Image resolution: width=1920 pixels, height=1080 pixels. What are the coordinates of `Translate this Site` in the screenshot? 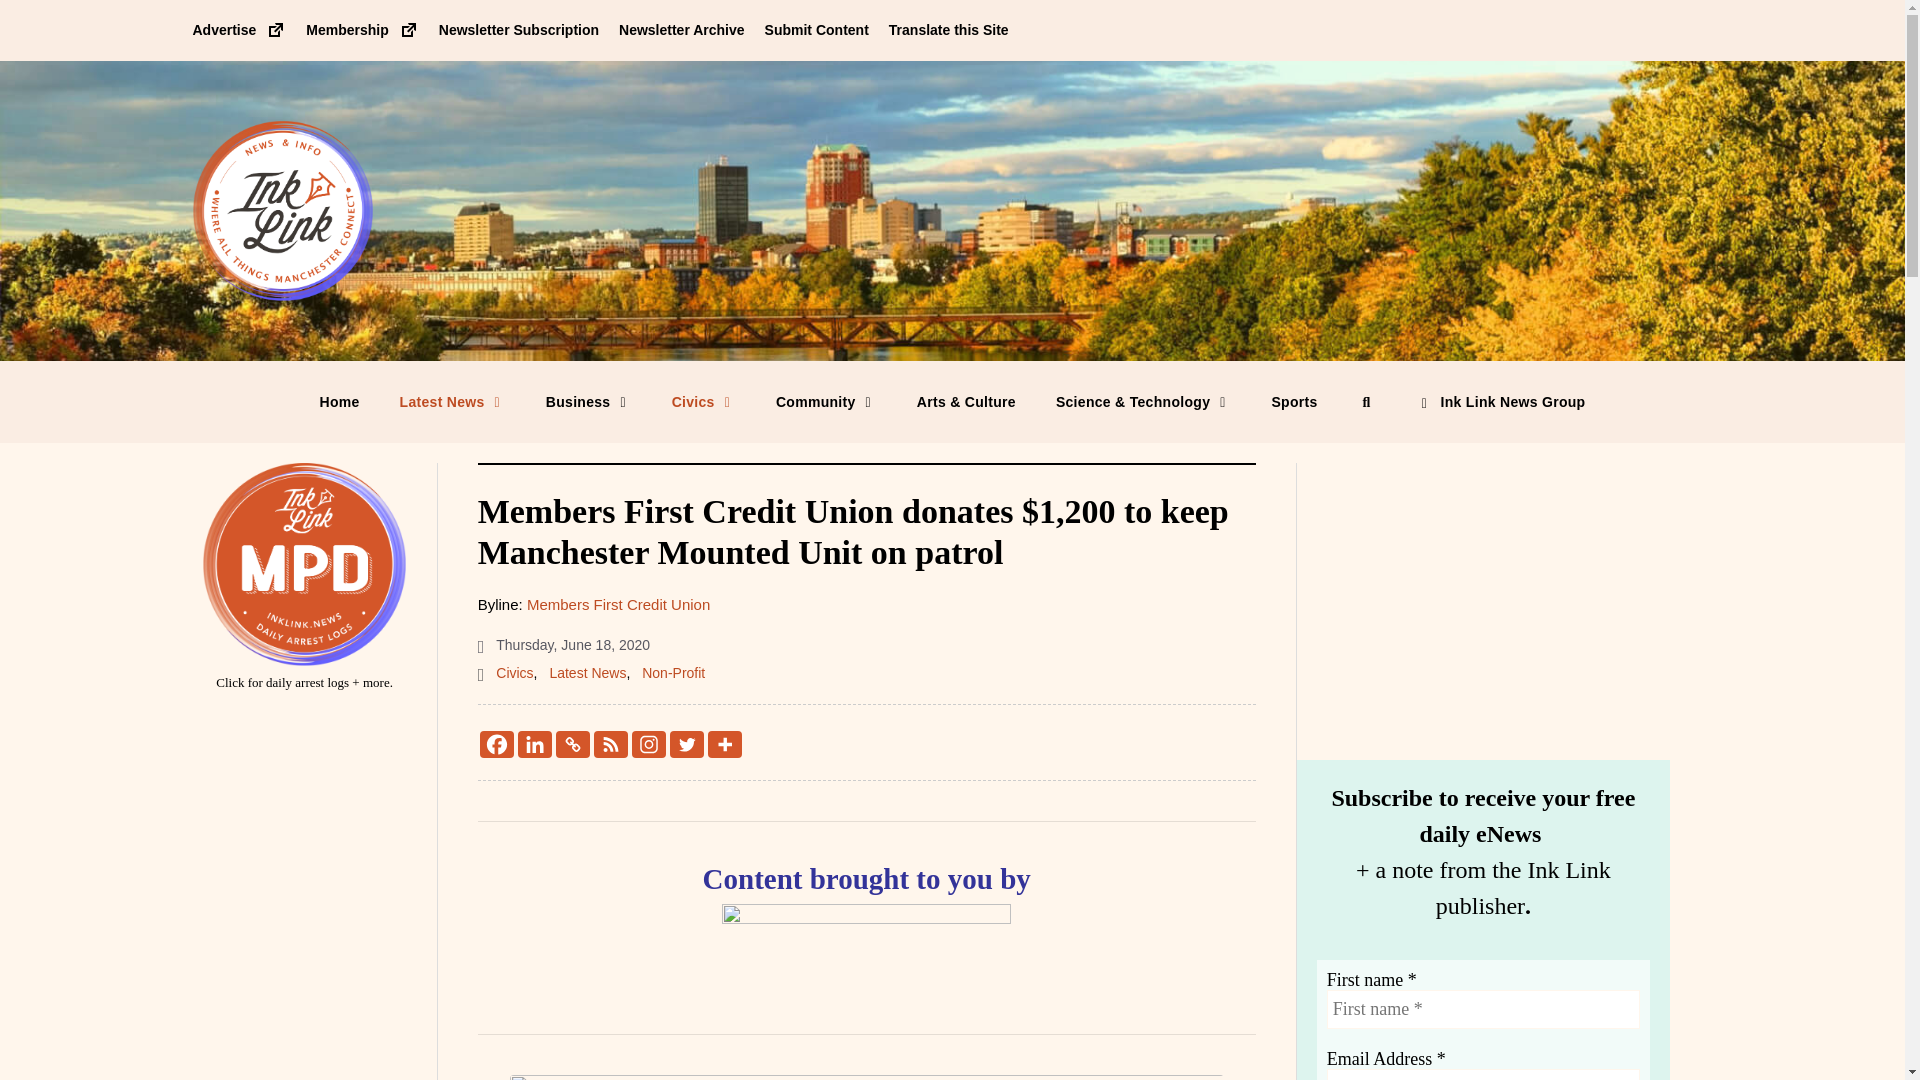 It's located at (948, 29).